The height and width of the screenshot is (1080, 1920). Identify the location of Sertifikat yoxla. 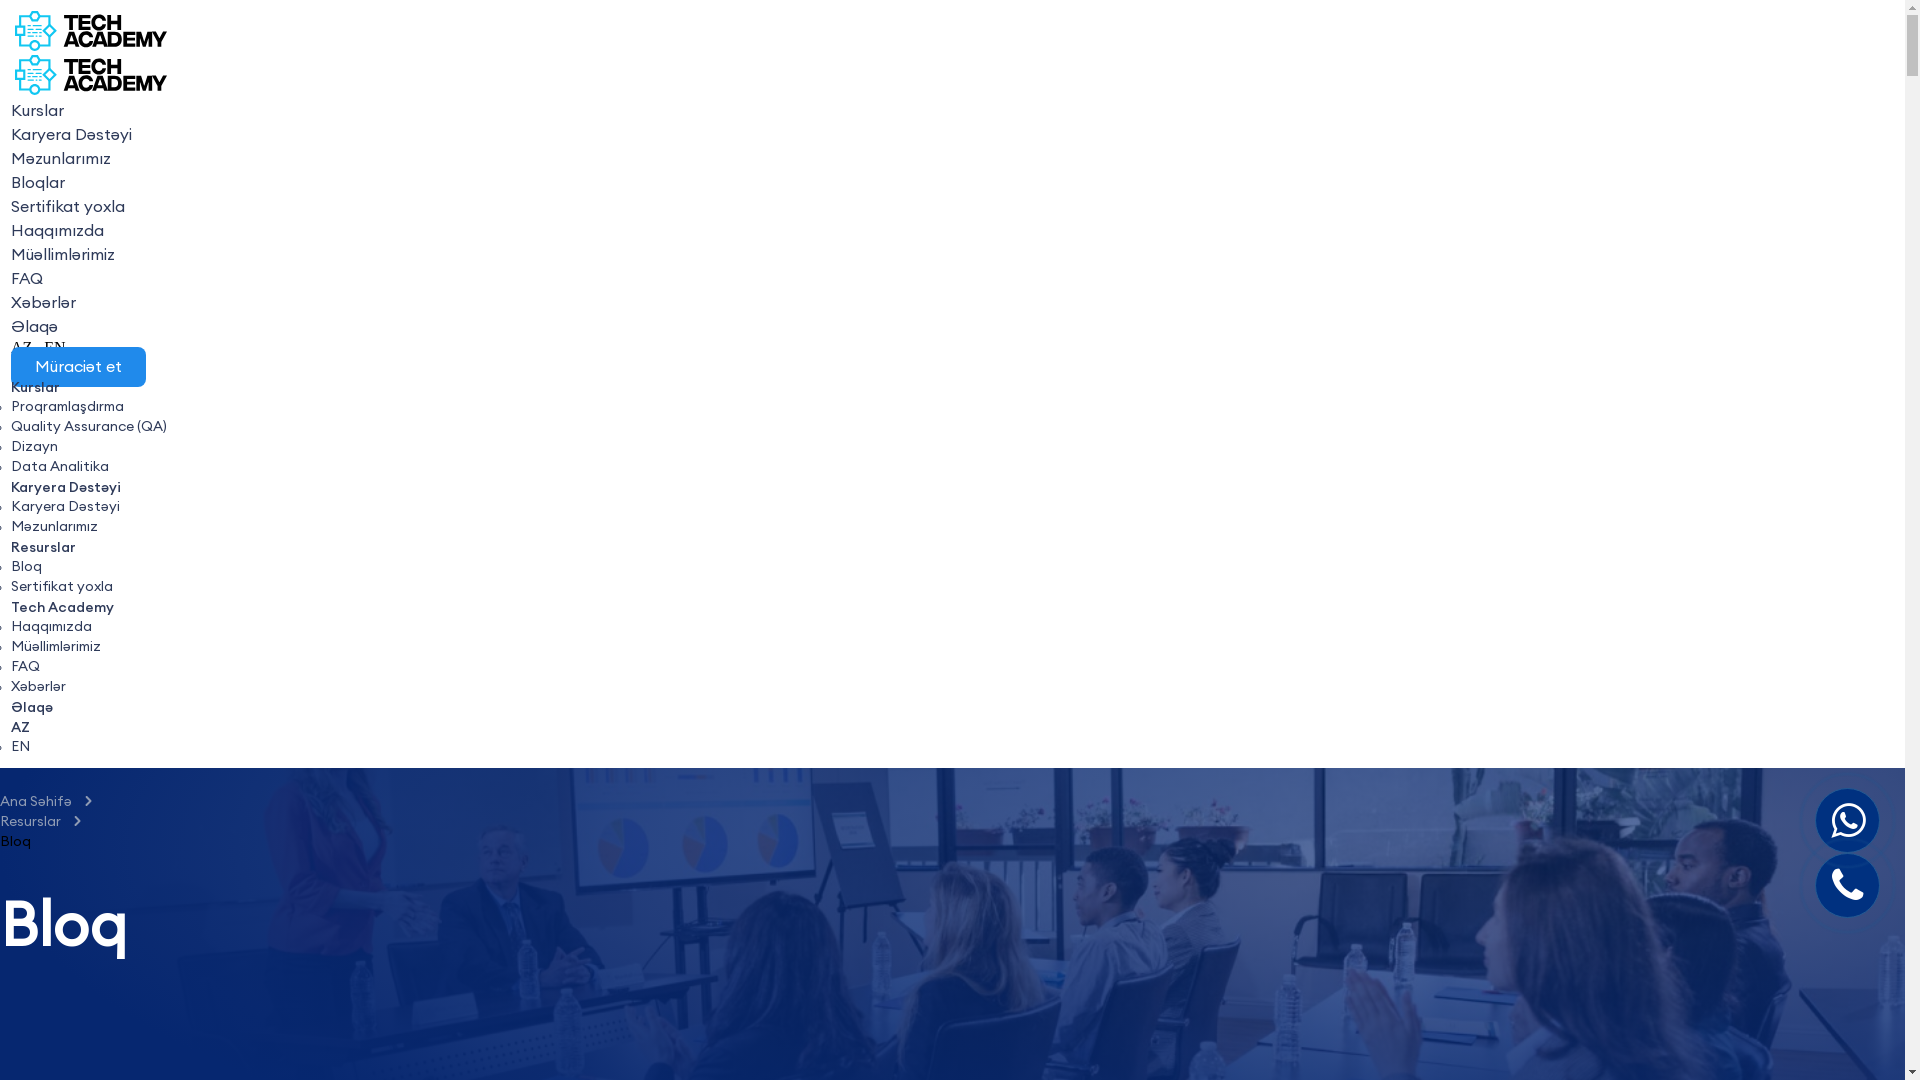
(68, 207).